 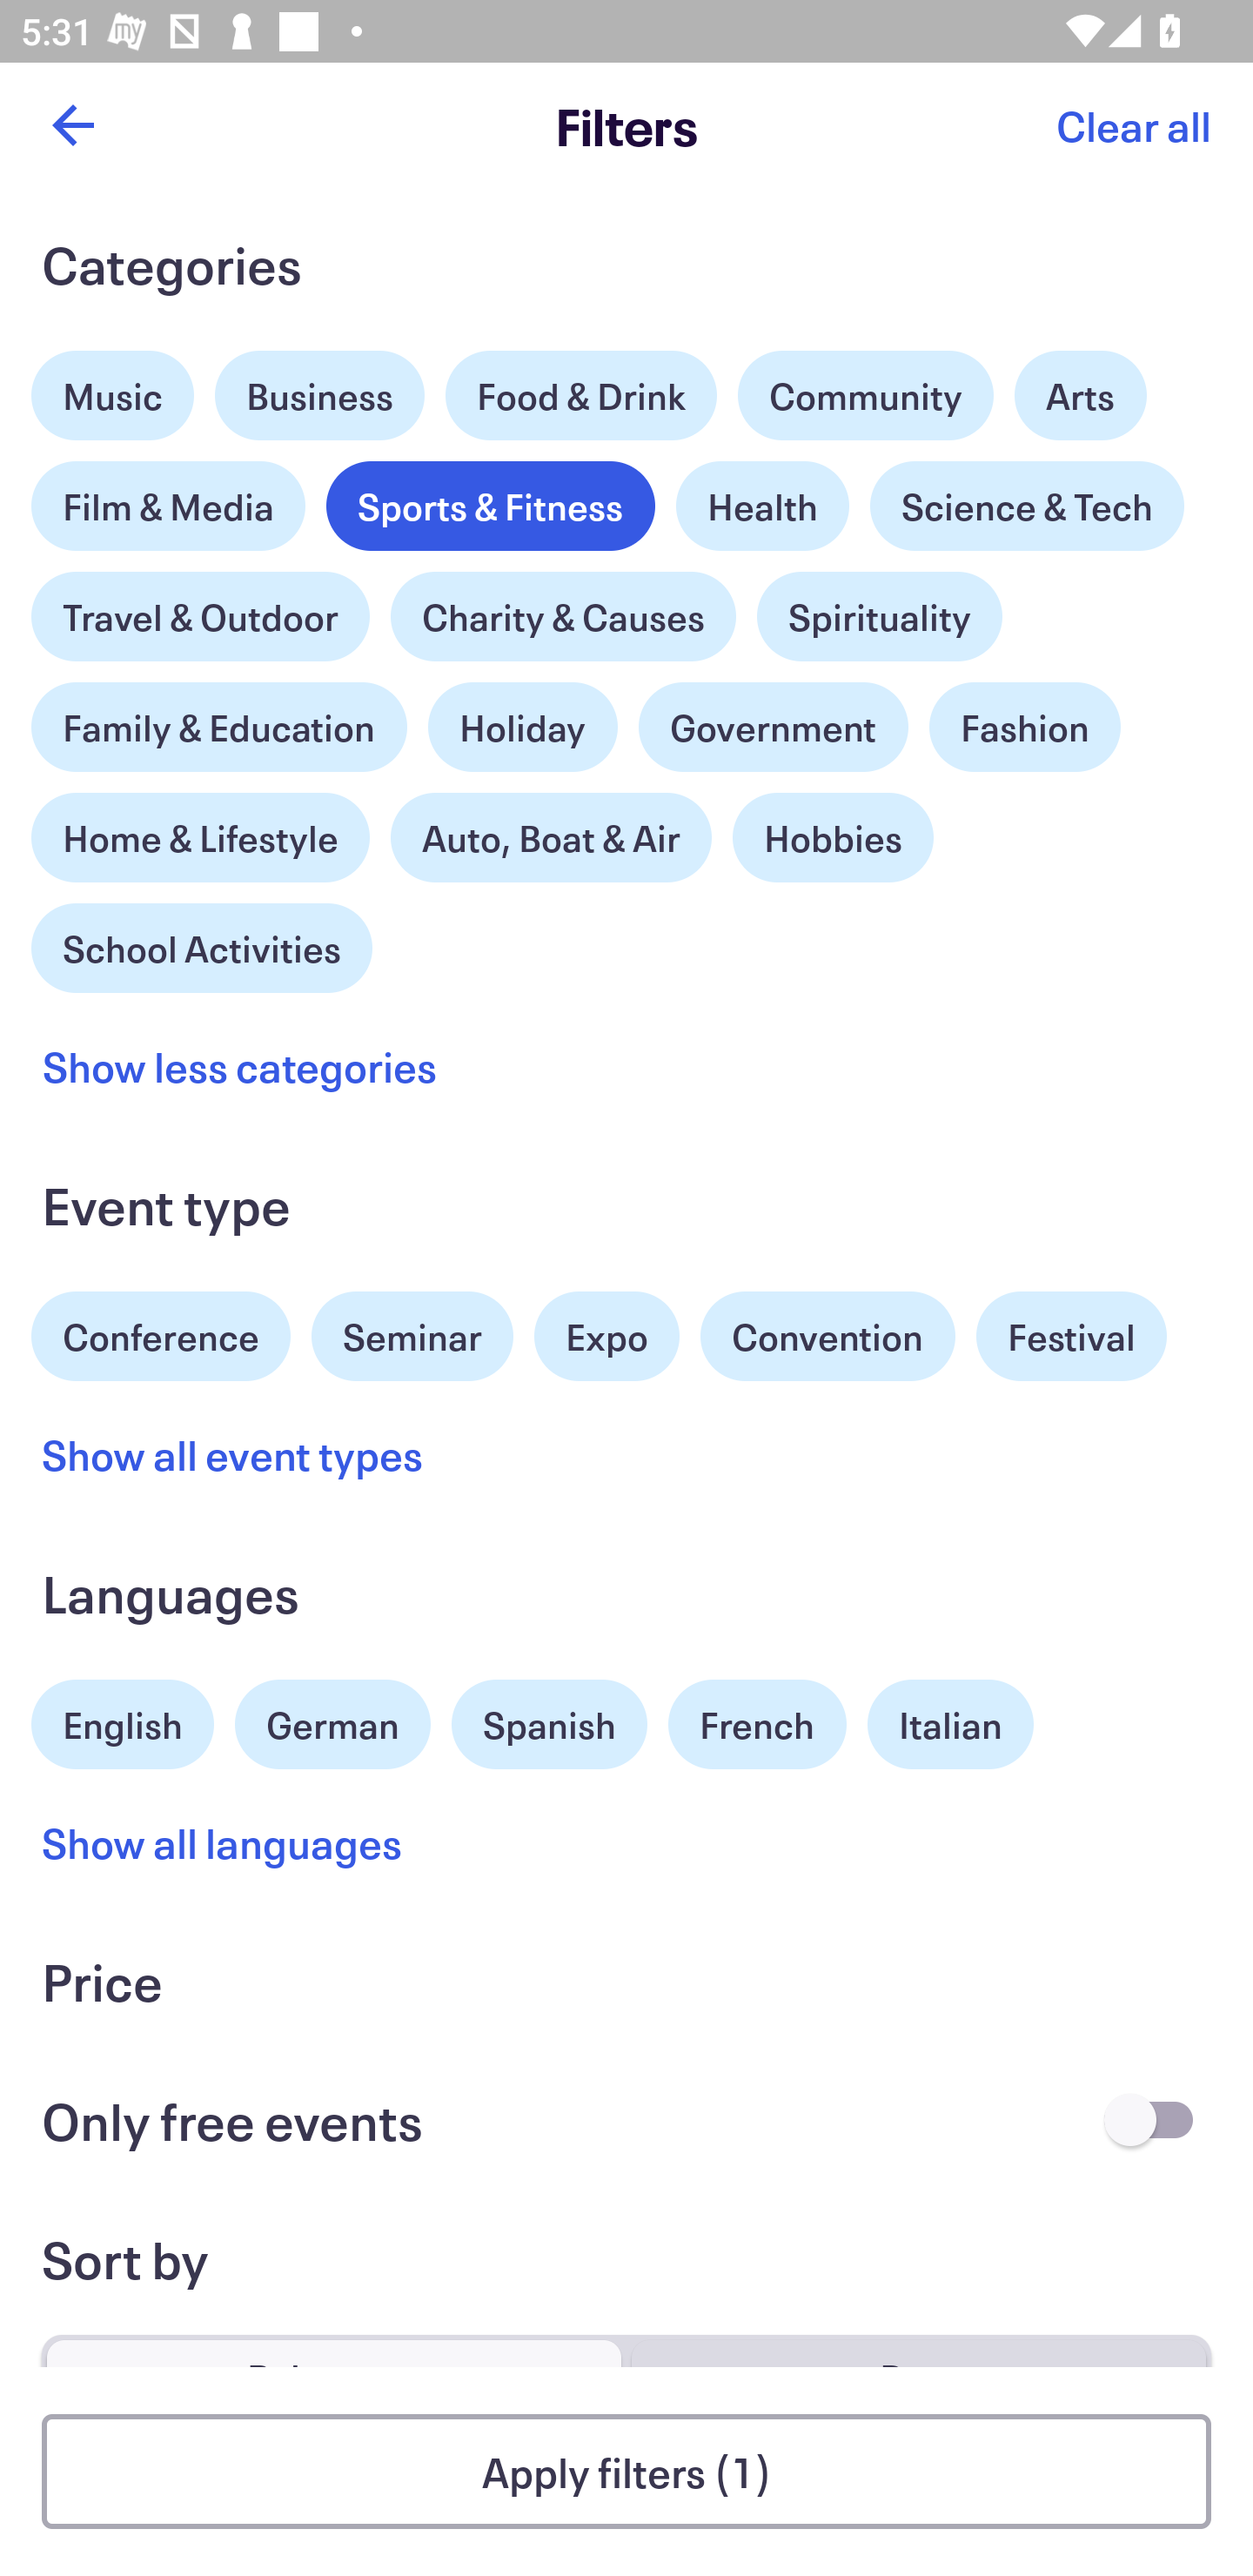 What do you see at coordinates (626, 2472) in the screenshot?
I see `Apply filters (1)` at bounding box center [626, 2472].